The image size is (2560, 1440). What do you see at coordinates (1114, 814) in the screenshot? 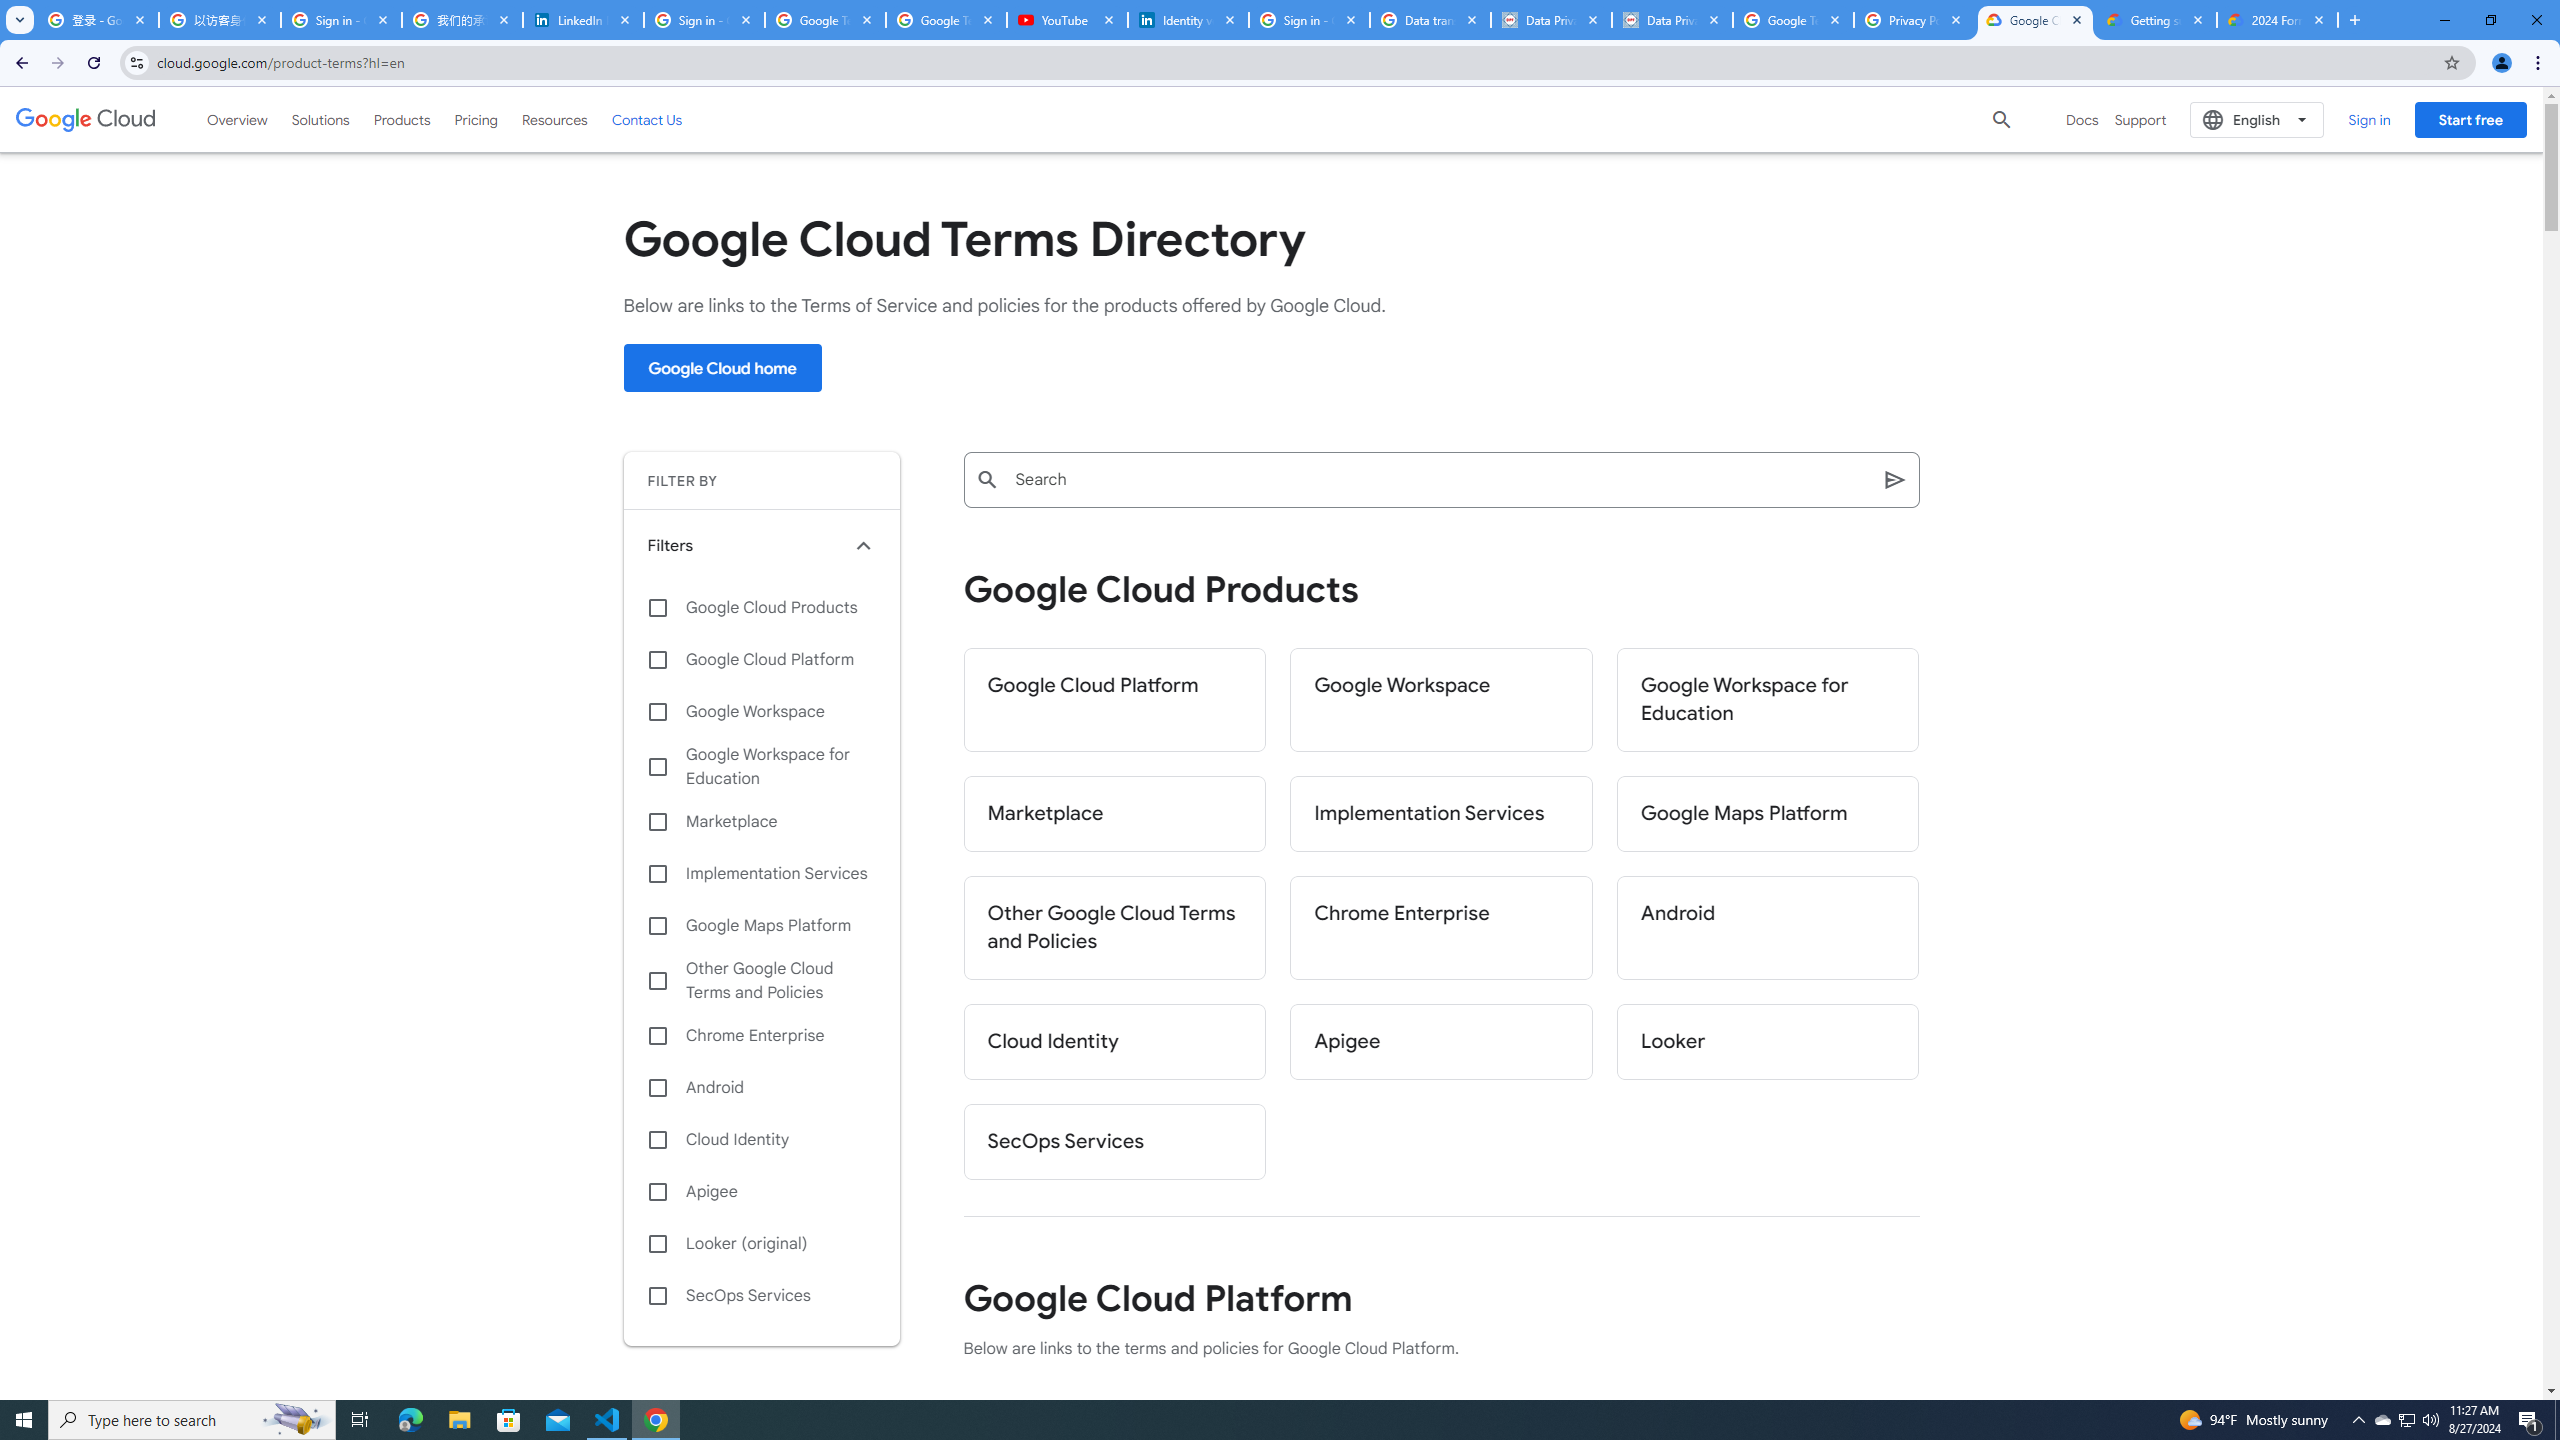
I see `Marketplace` at bounding box center [1114, 814].